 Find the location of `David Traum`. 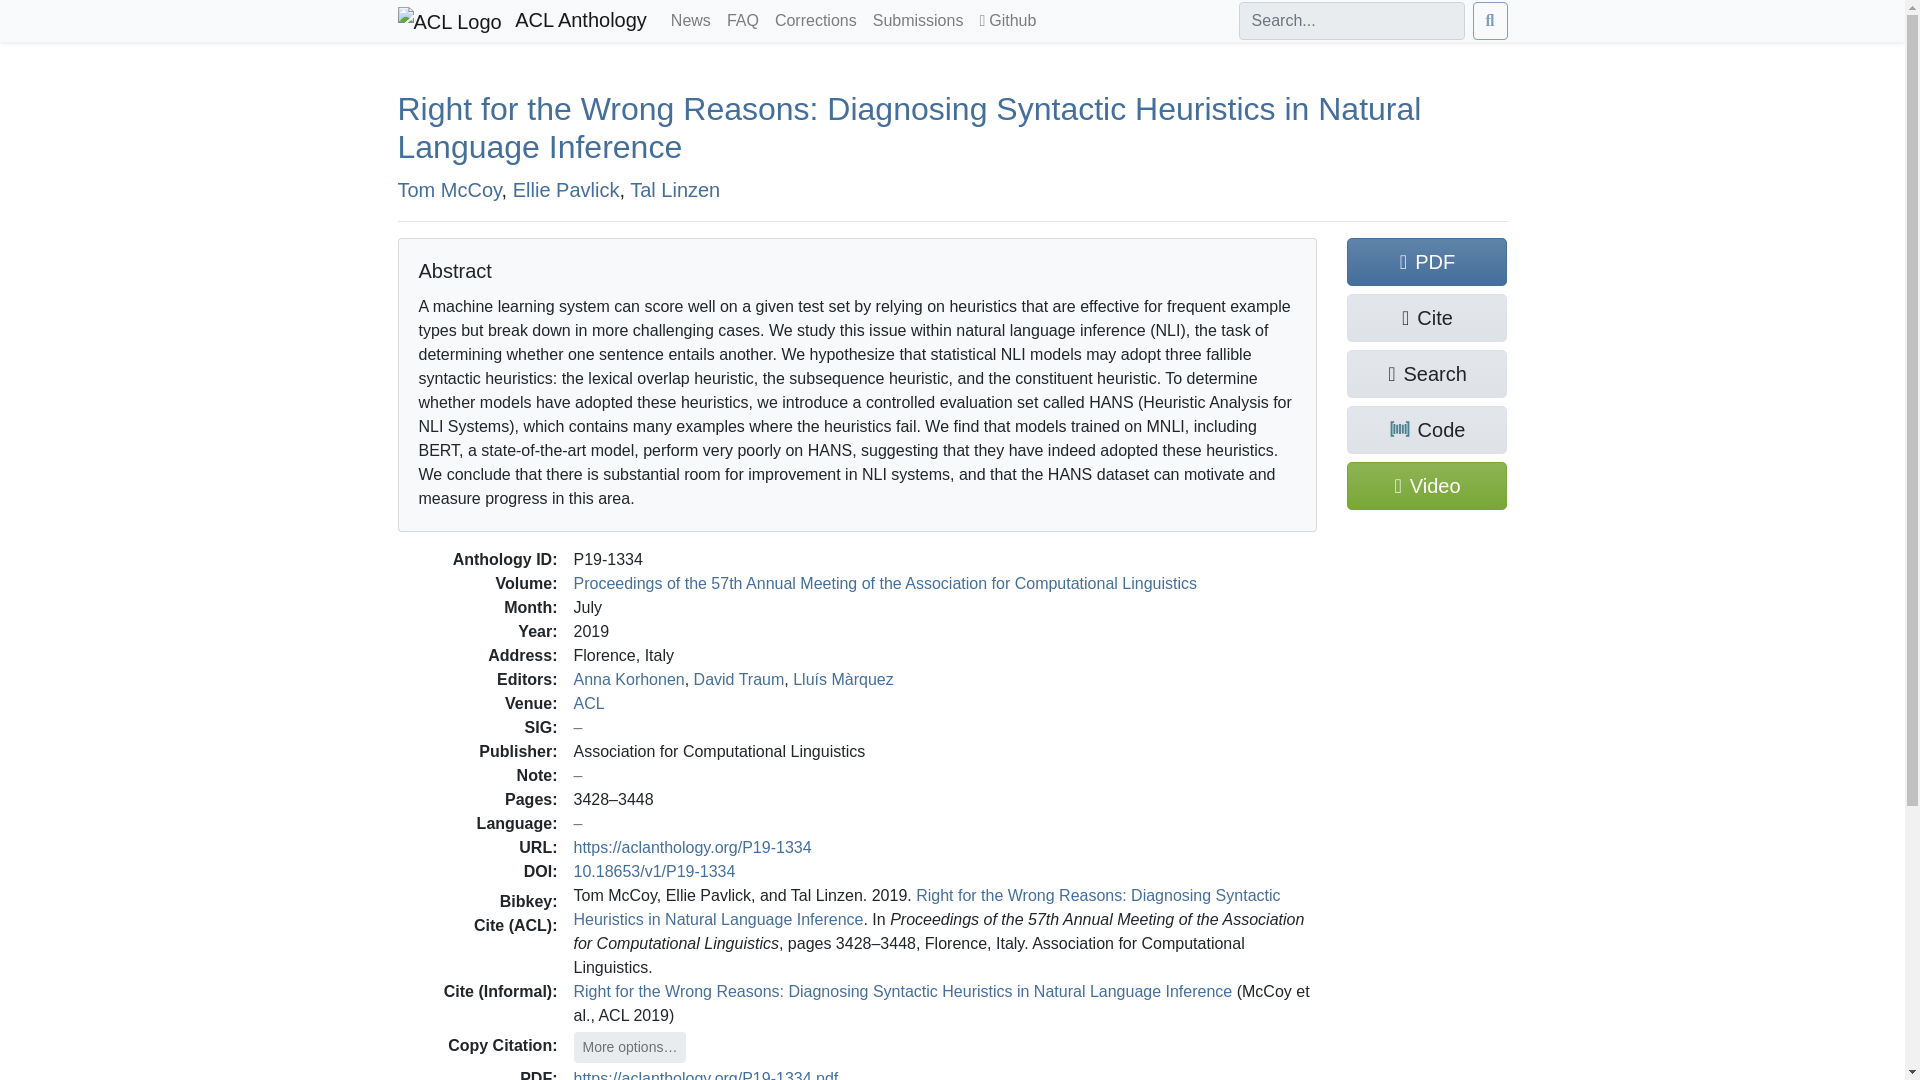

David Traum is located at coordinates (739, 678).